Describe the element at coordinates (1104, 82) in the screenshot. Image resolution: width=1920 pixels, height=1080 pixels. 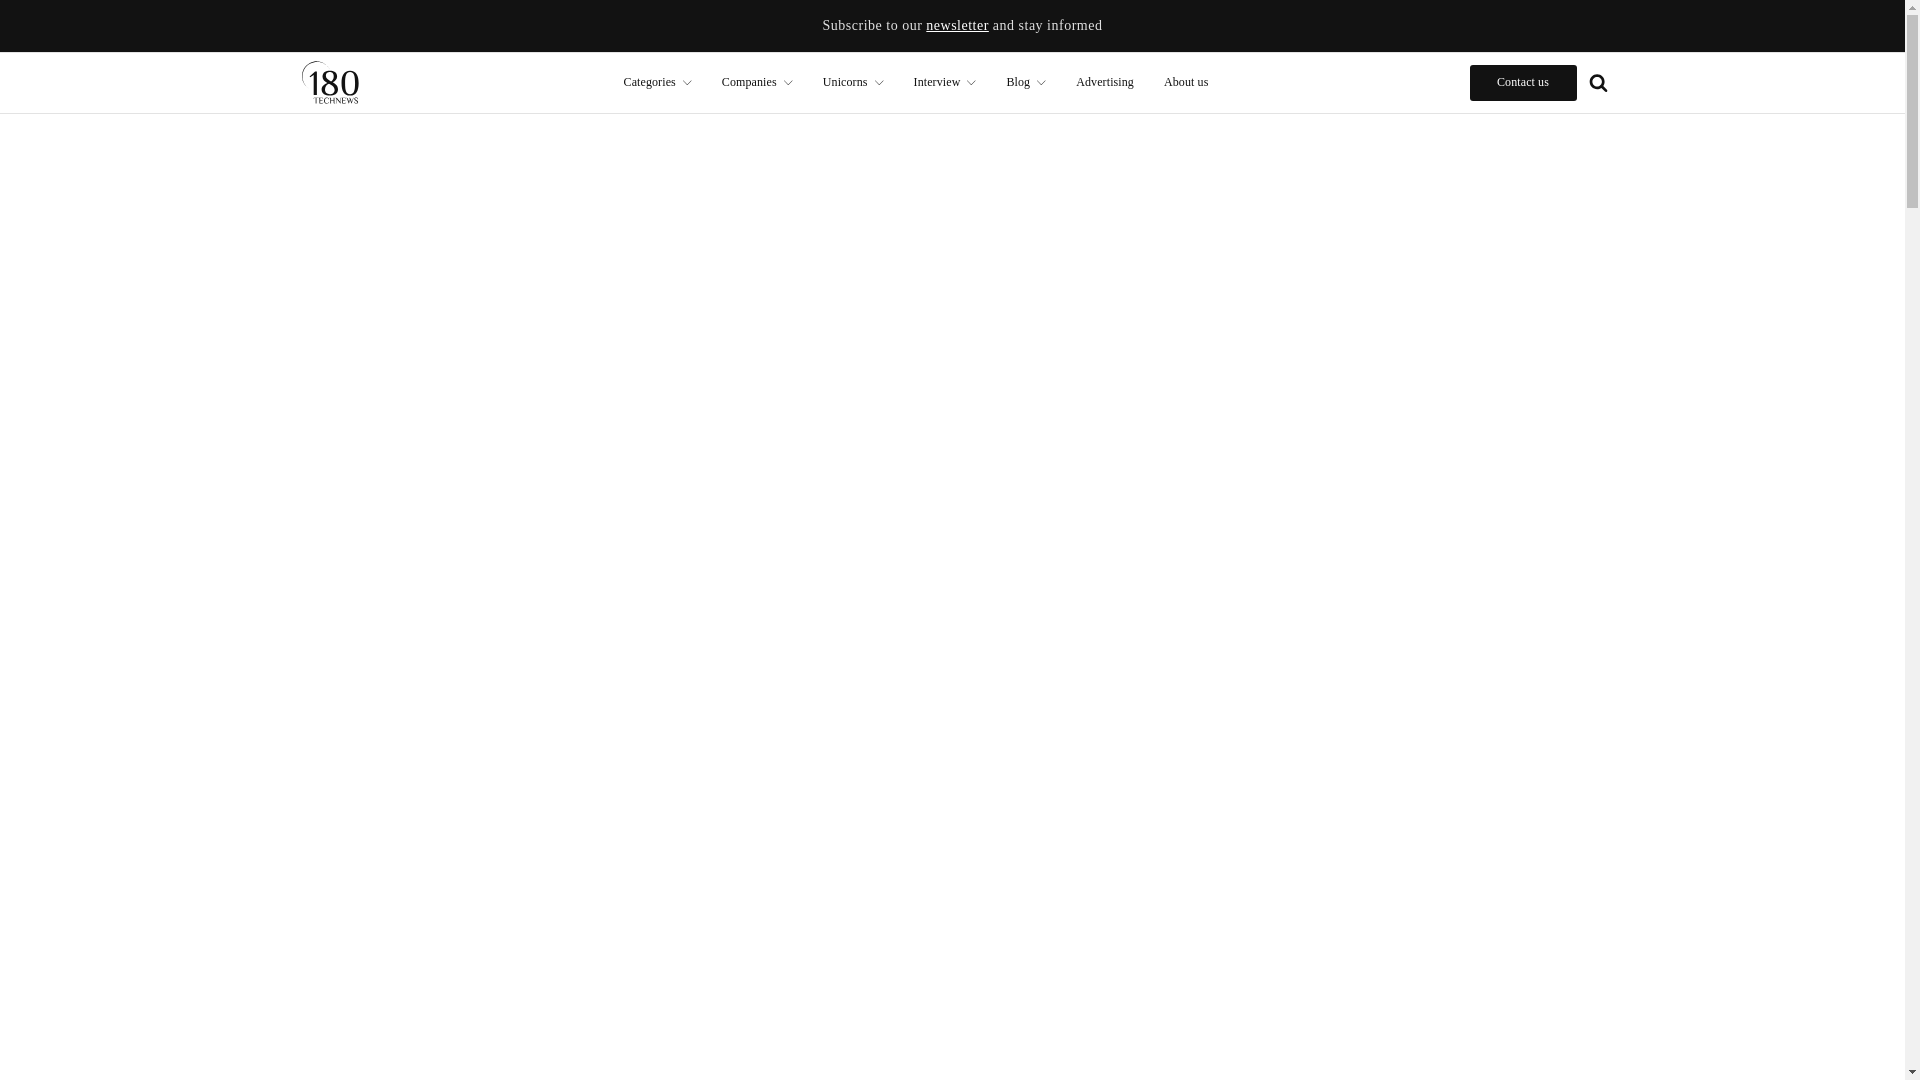
I see `Advertising` at that location.